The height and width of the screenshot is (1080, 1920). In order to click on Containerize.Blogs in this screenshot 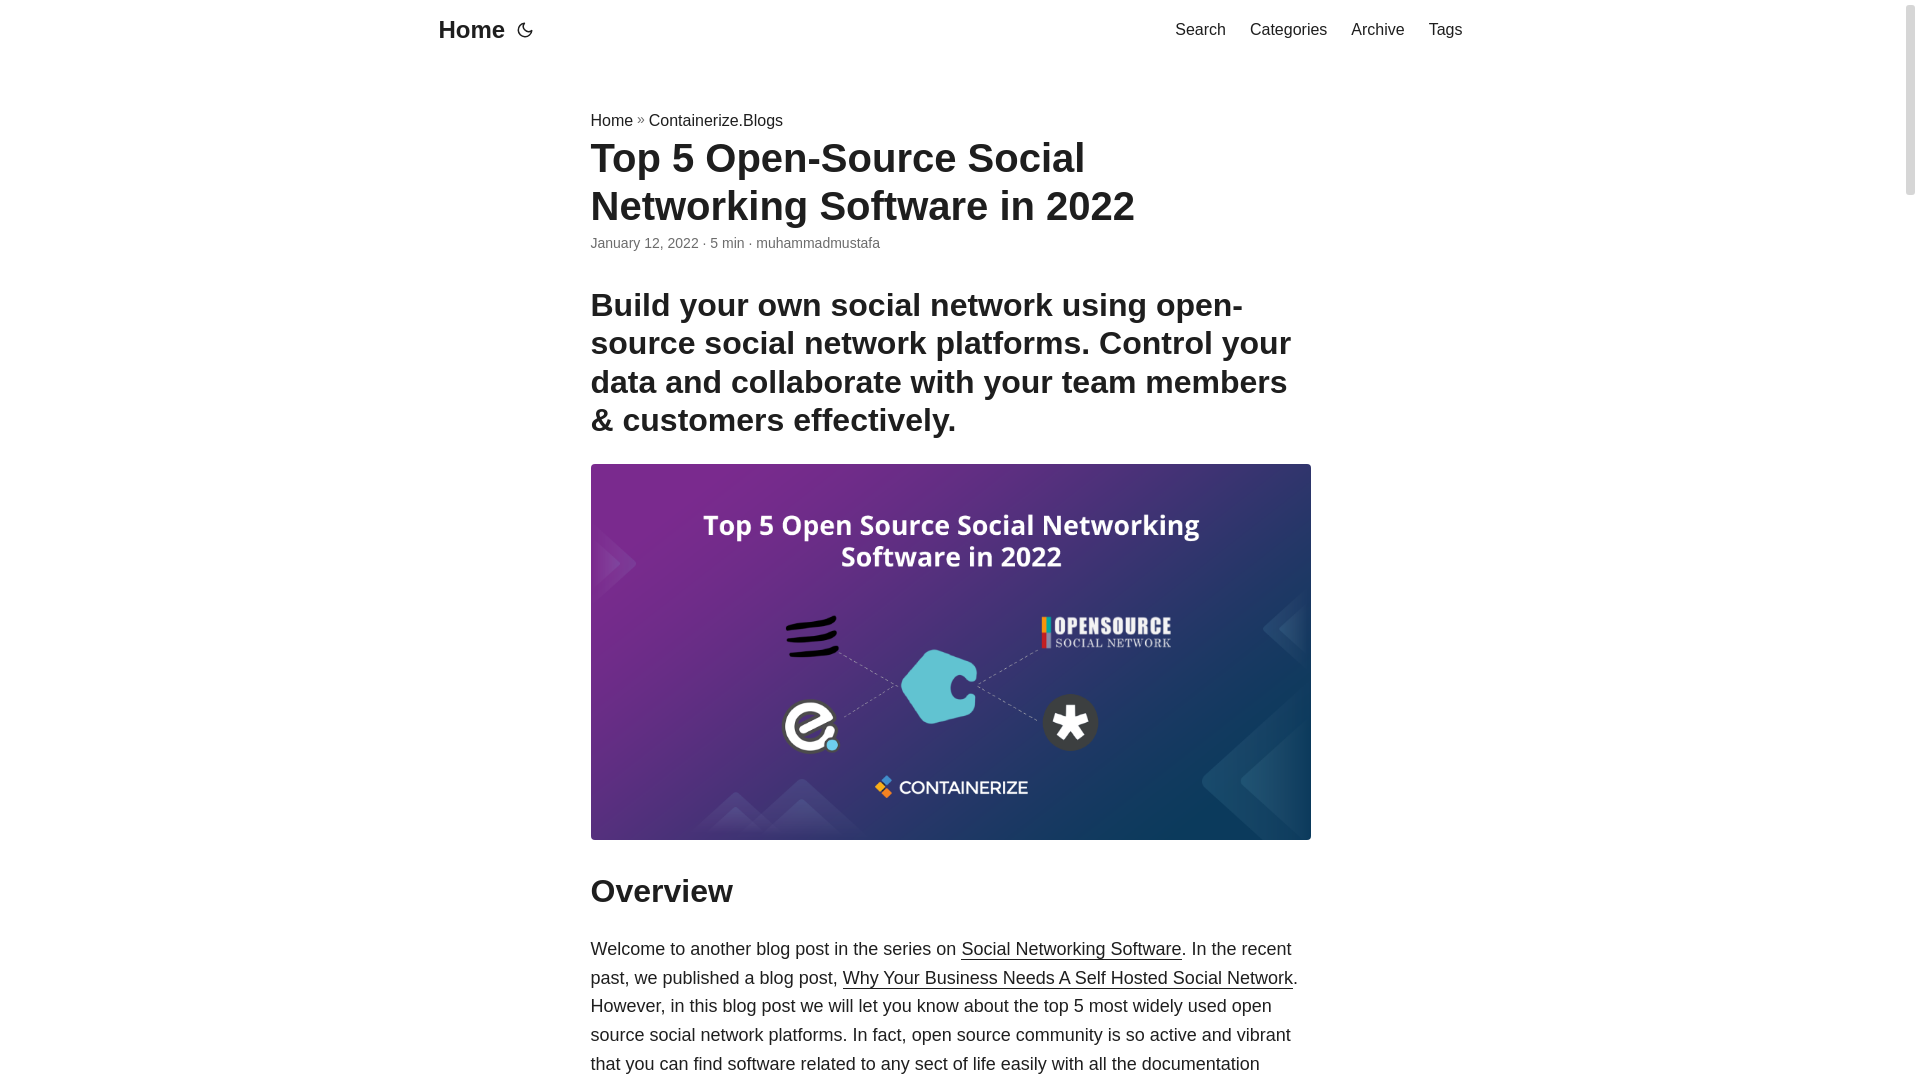, I will do `click(716, 120)`.